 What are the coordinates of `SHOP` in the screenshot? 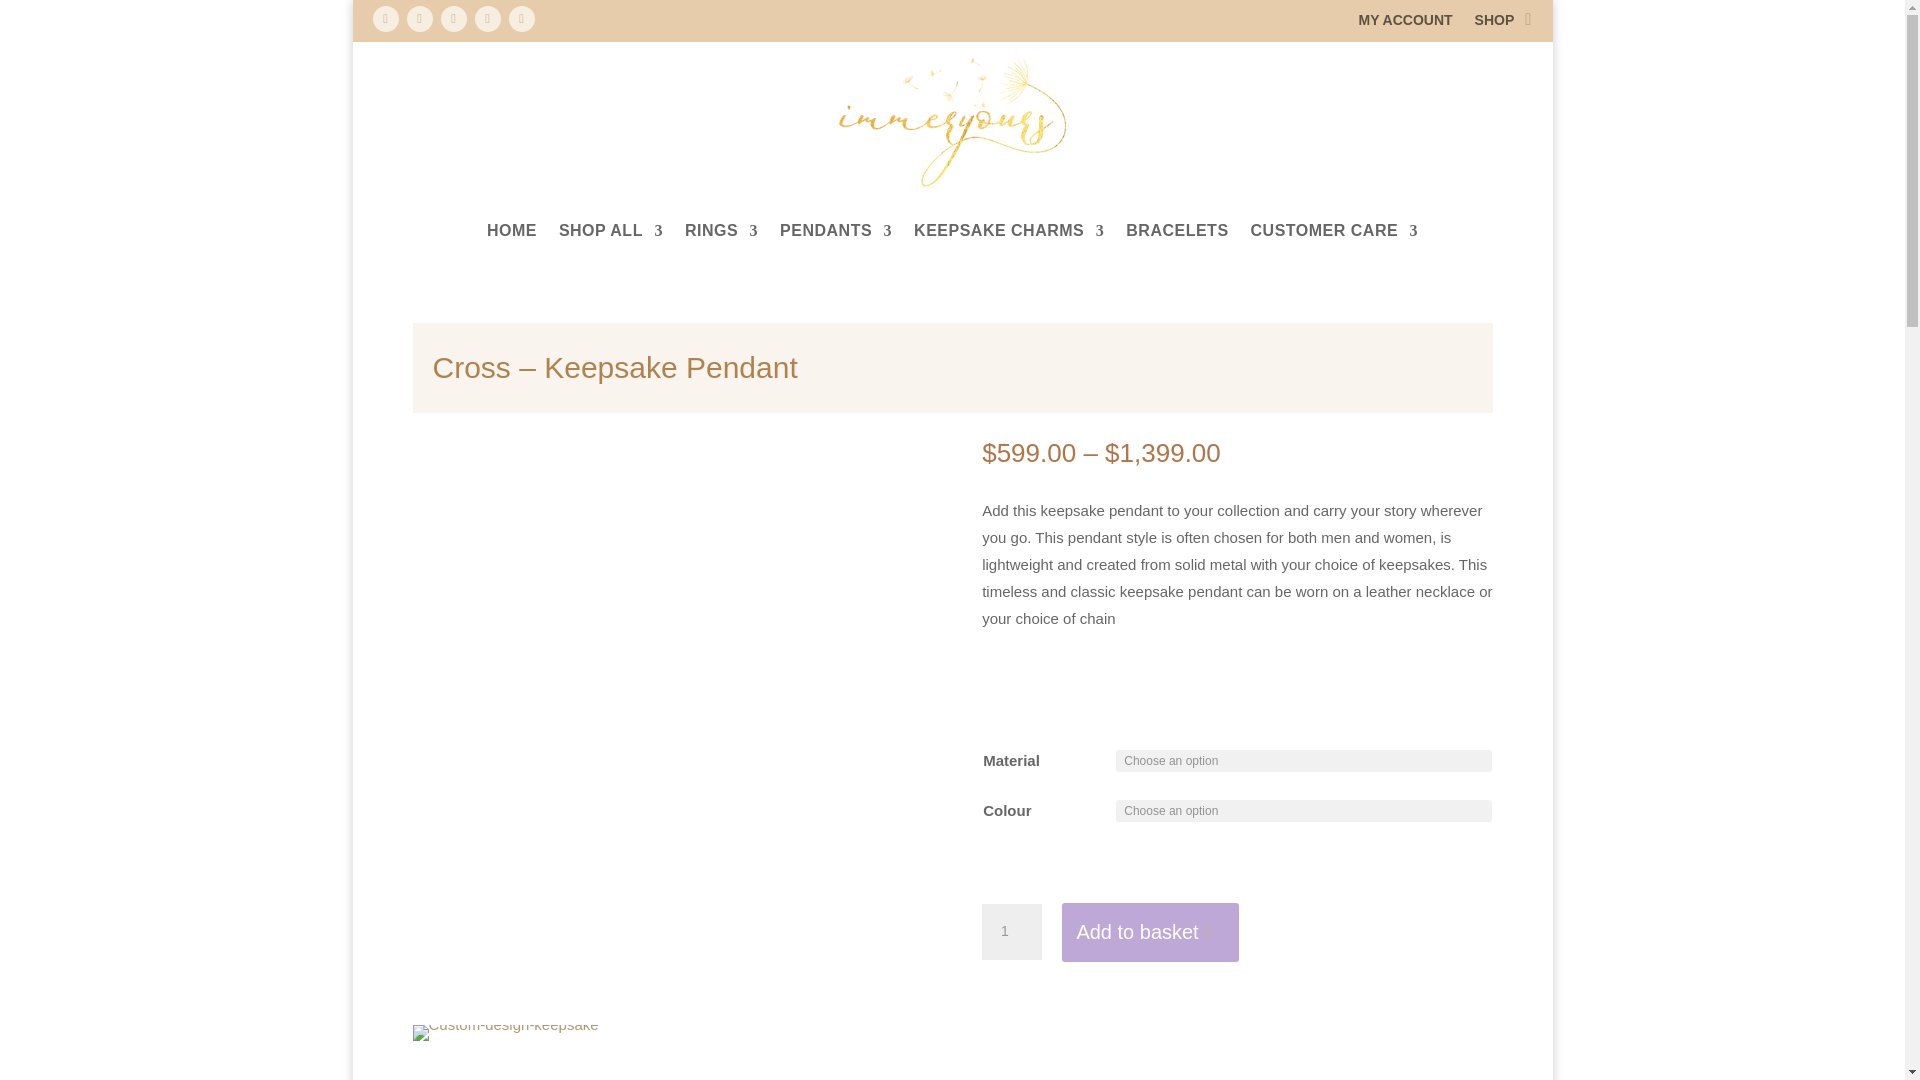 It's located at (1494, 23).